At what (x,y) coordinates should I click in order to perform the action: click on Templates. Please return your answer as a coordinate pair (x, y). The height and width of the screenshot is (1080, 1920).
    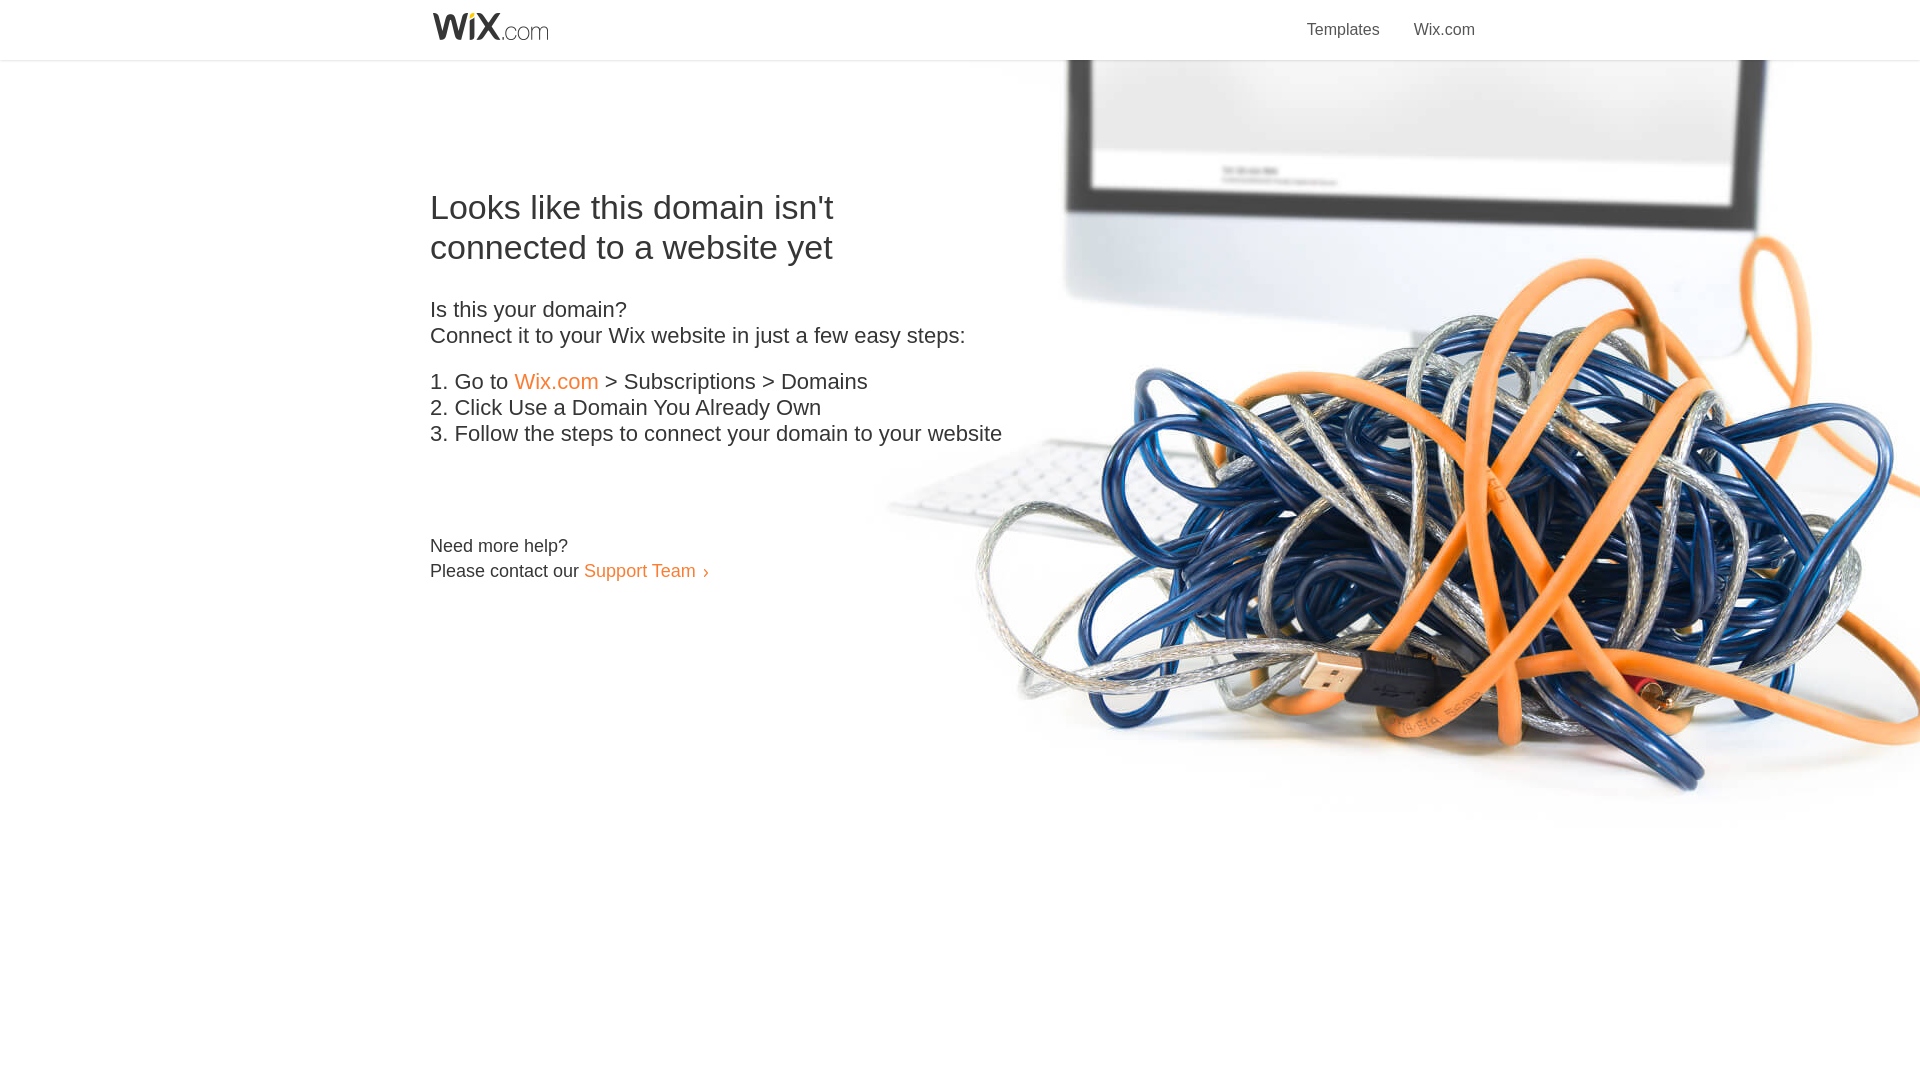
    Looking at the image, I should click on (1344, 18).